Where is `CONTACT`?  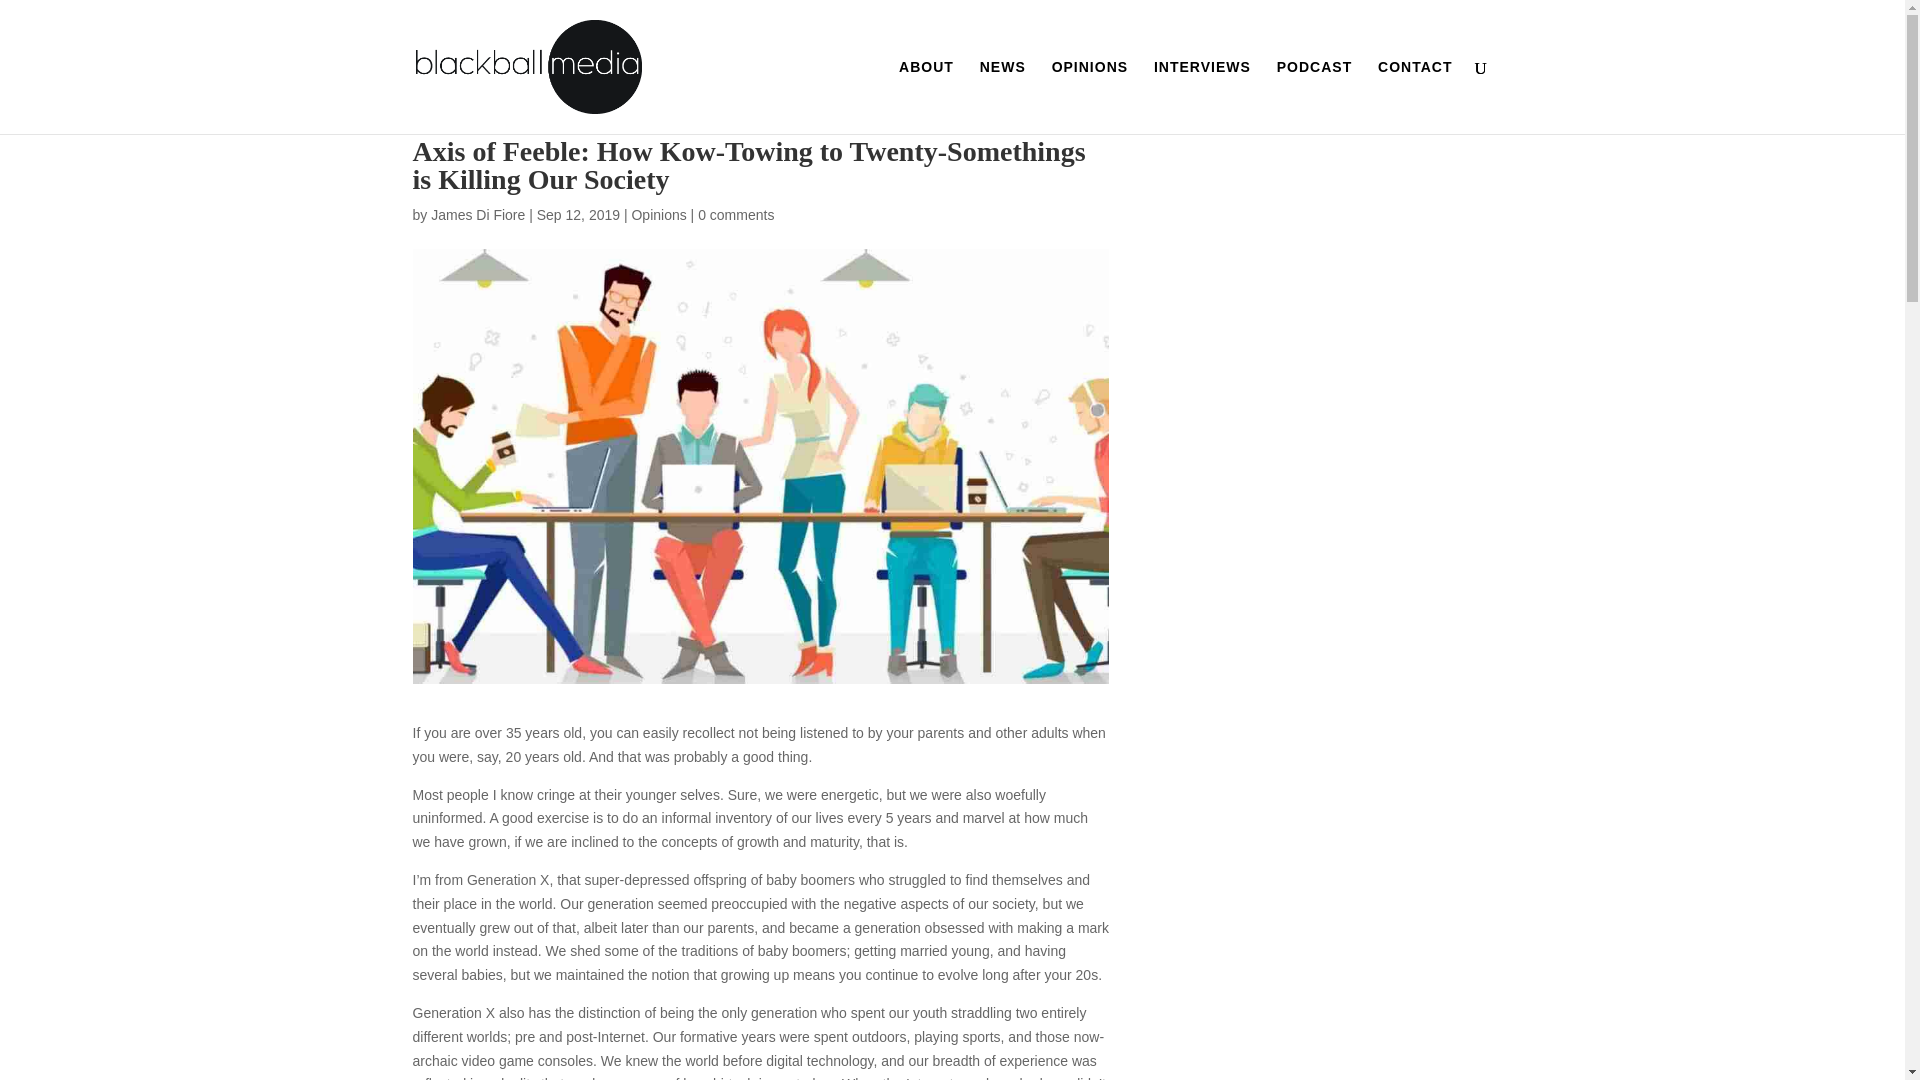 CONTACT is located at coordinates (1414, 96).